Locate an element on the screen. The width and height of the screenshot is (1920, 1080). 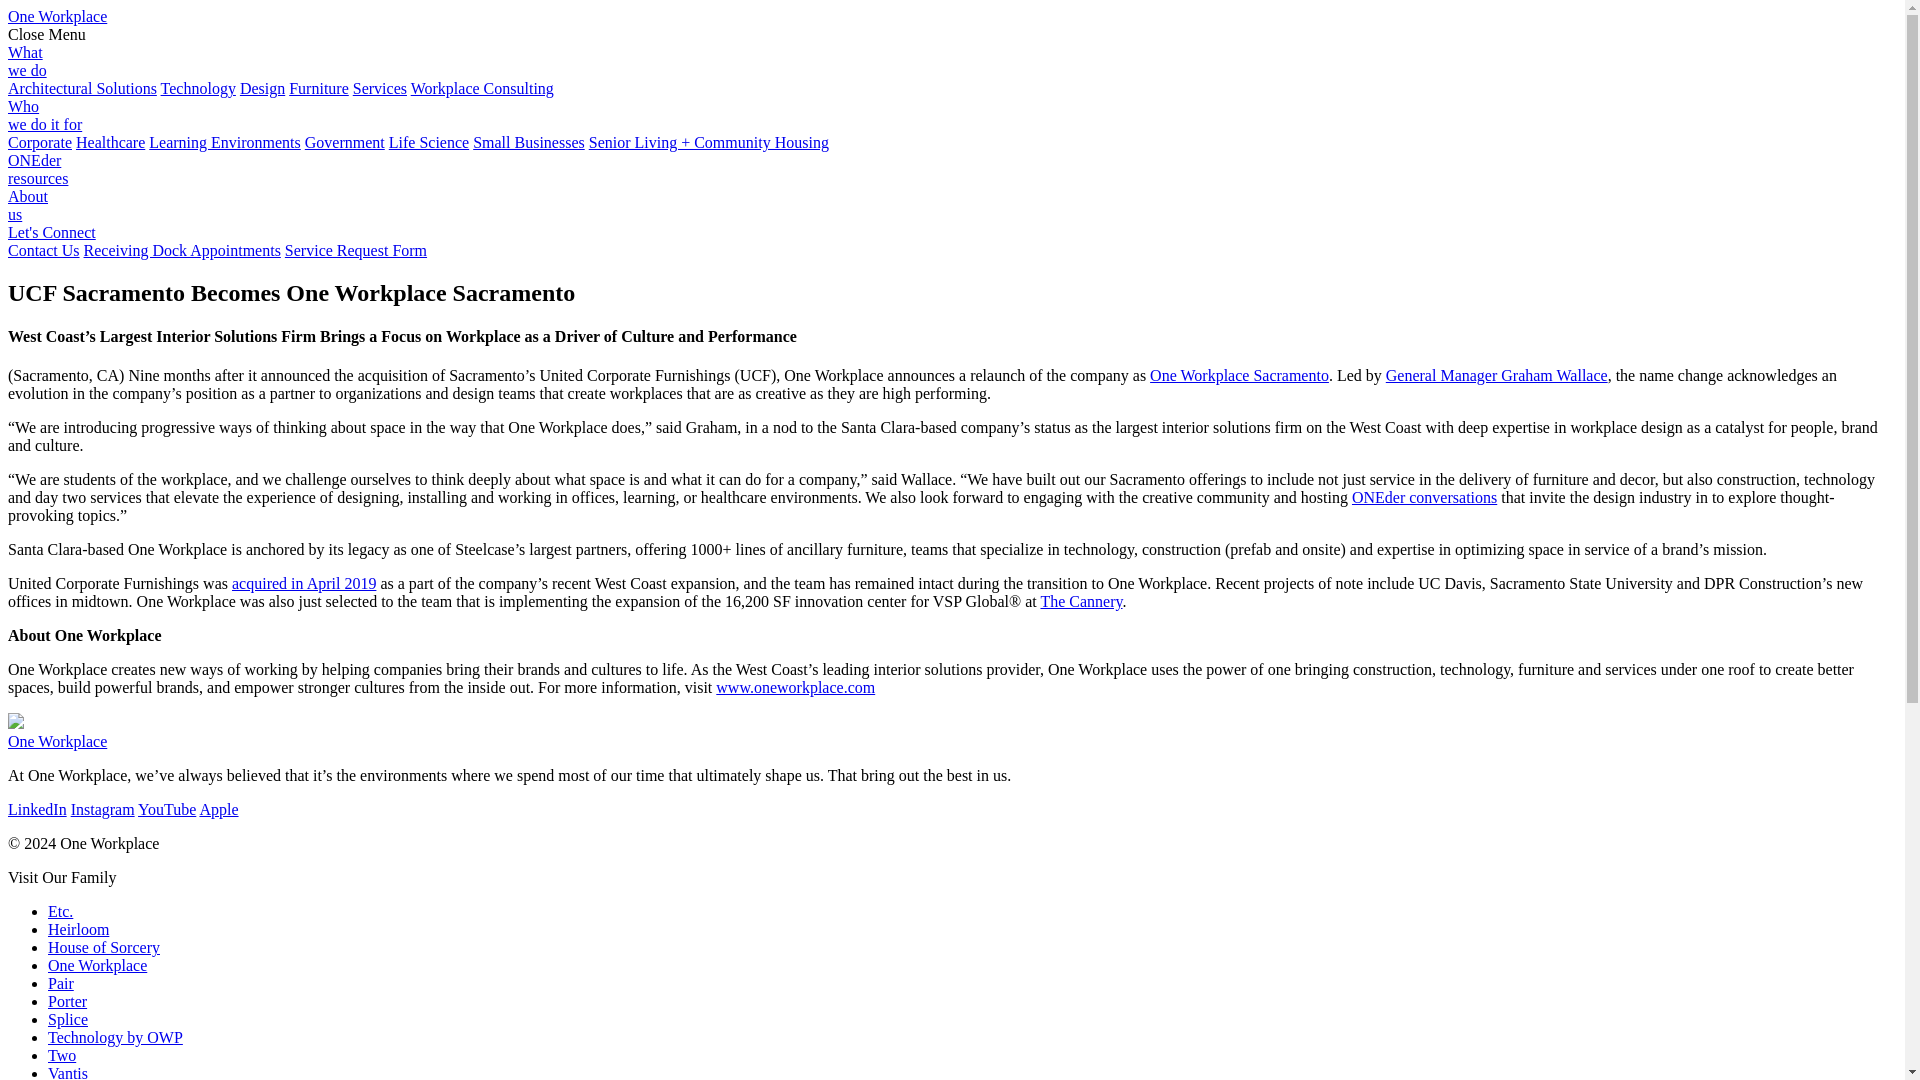
Instagram is located at coordinates (102, 809).